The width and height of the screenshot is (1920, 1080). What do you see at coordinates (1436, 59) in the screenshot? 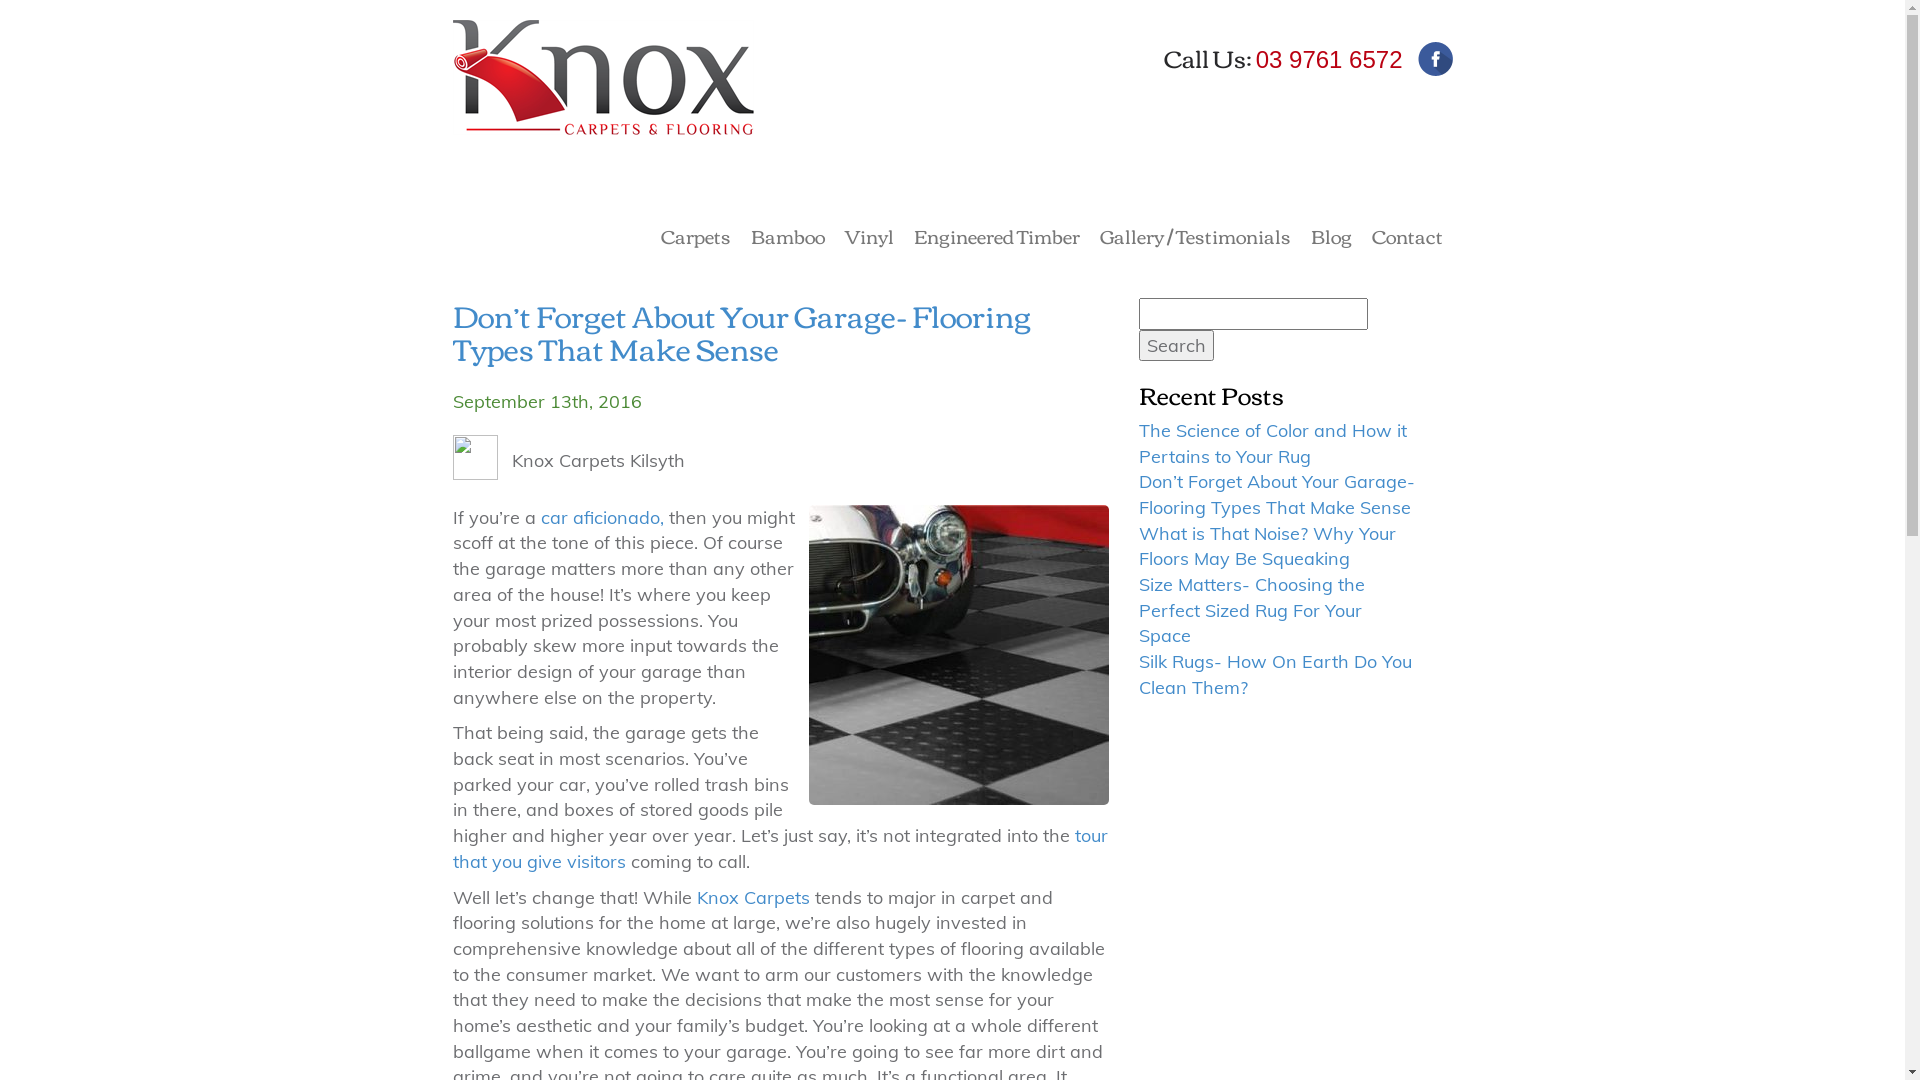
I see `Facebook` at bounding box center [1436, 59].